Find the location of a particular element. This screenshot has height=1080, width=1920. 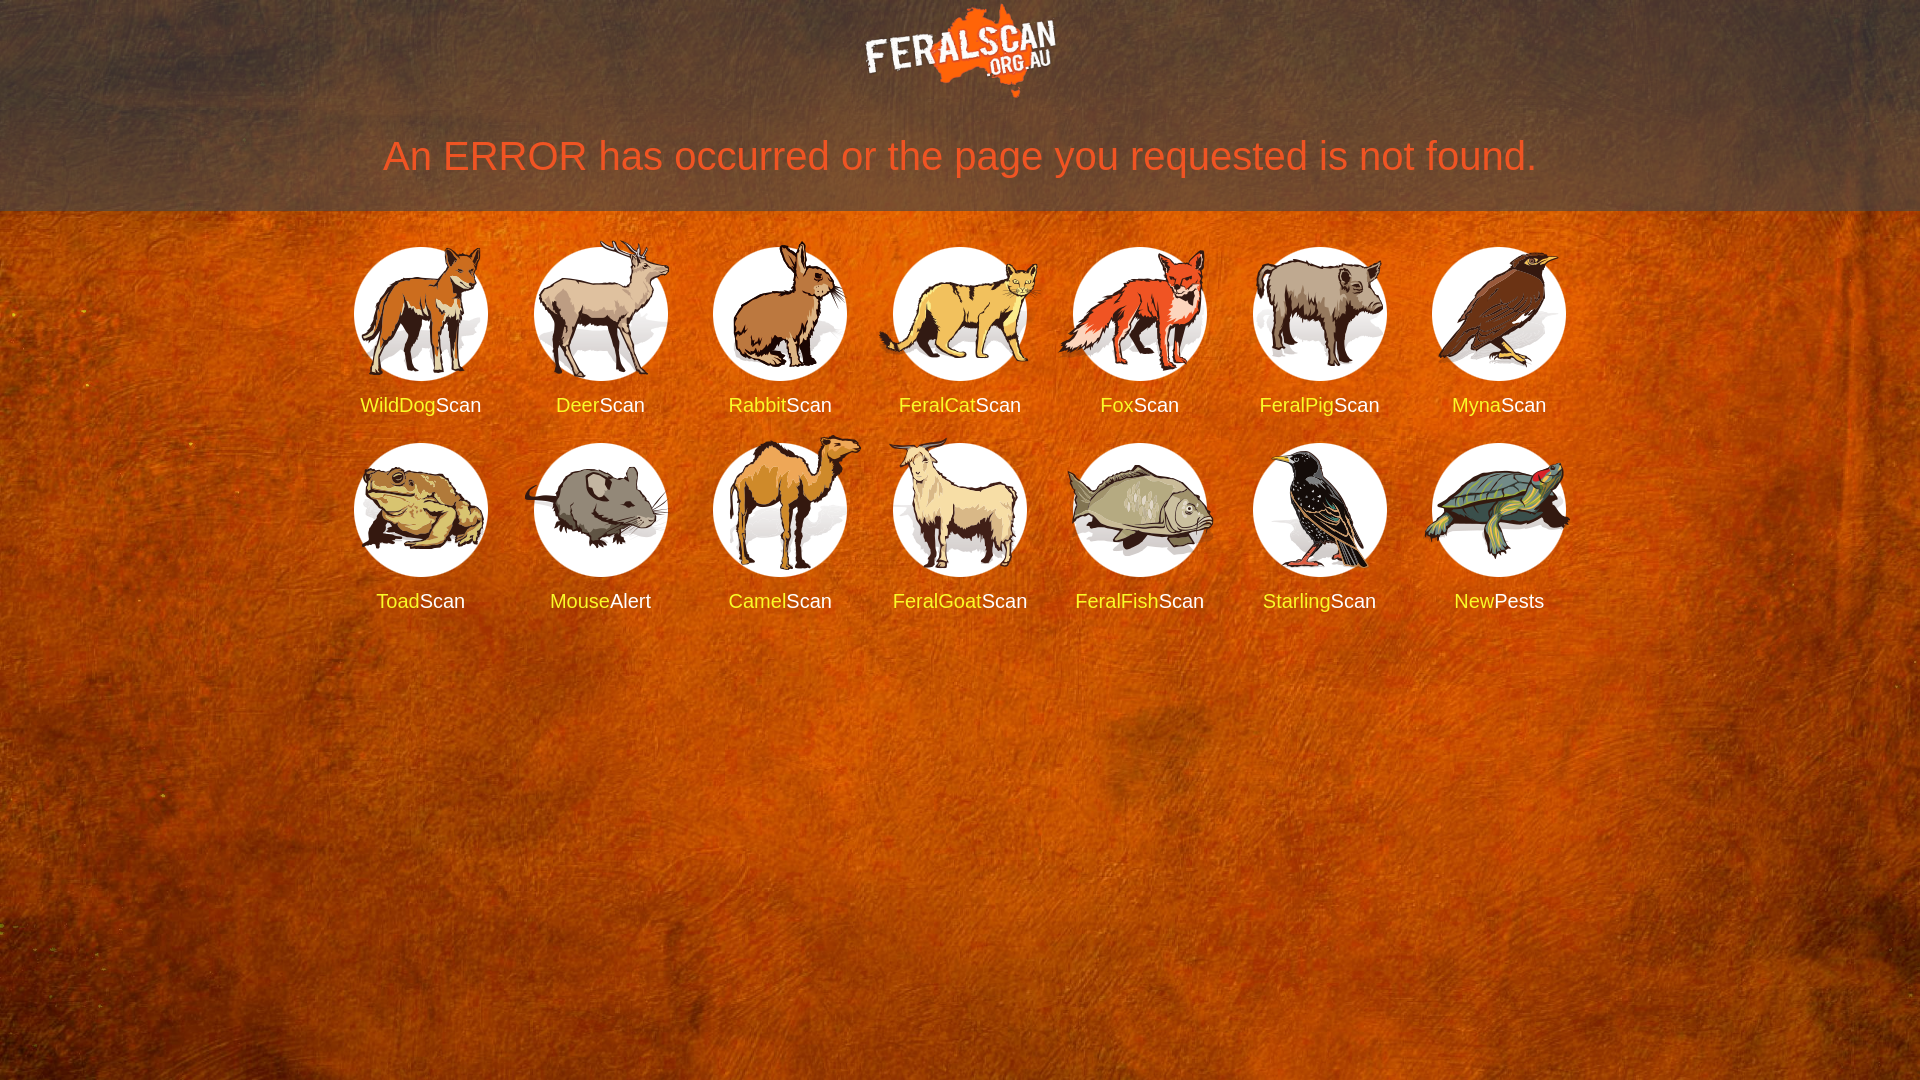

FeralPigScan is located at coordinates (1319, 333).